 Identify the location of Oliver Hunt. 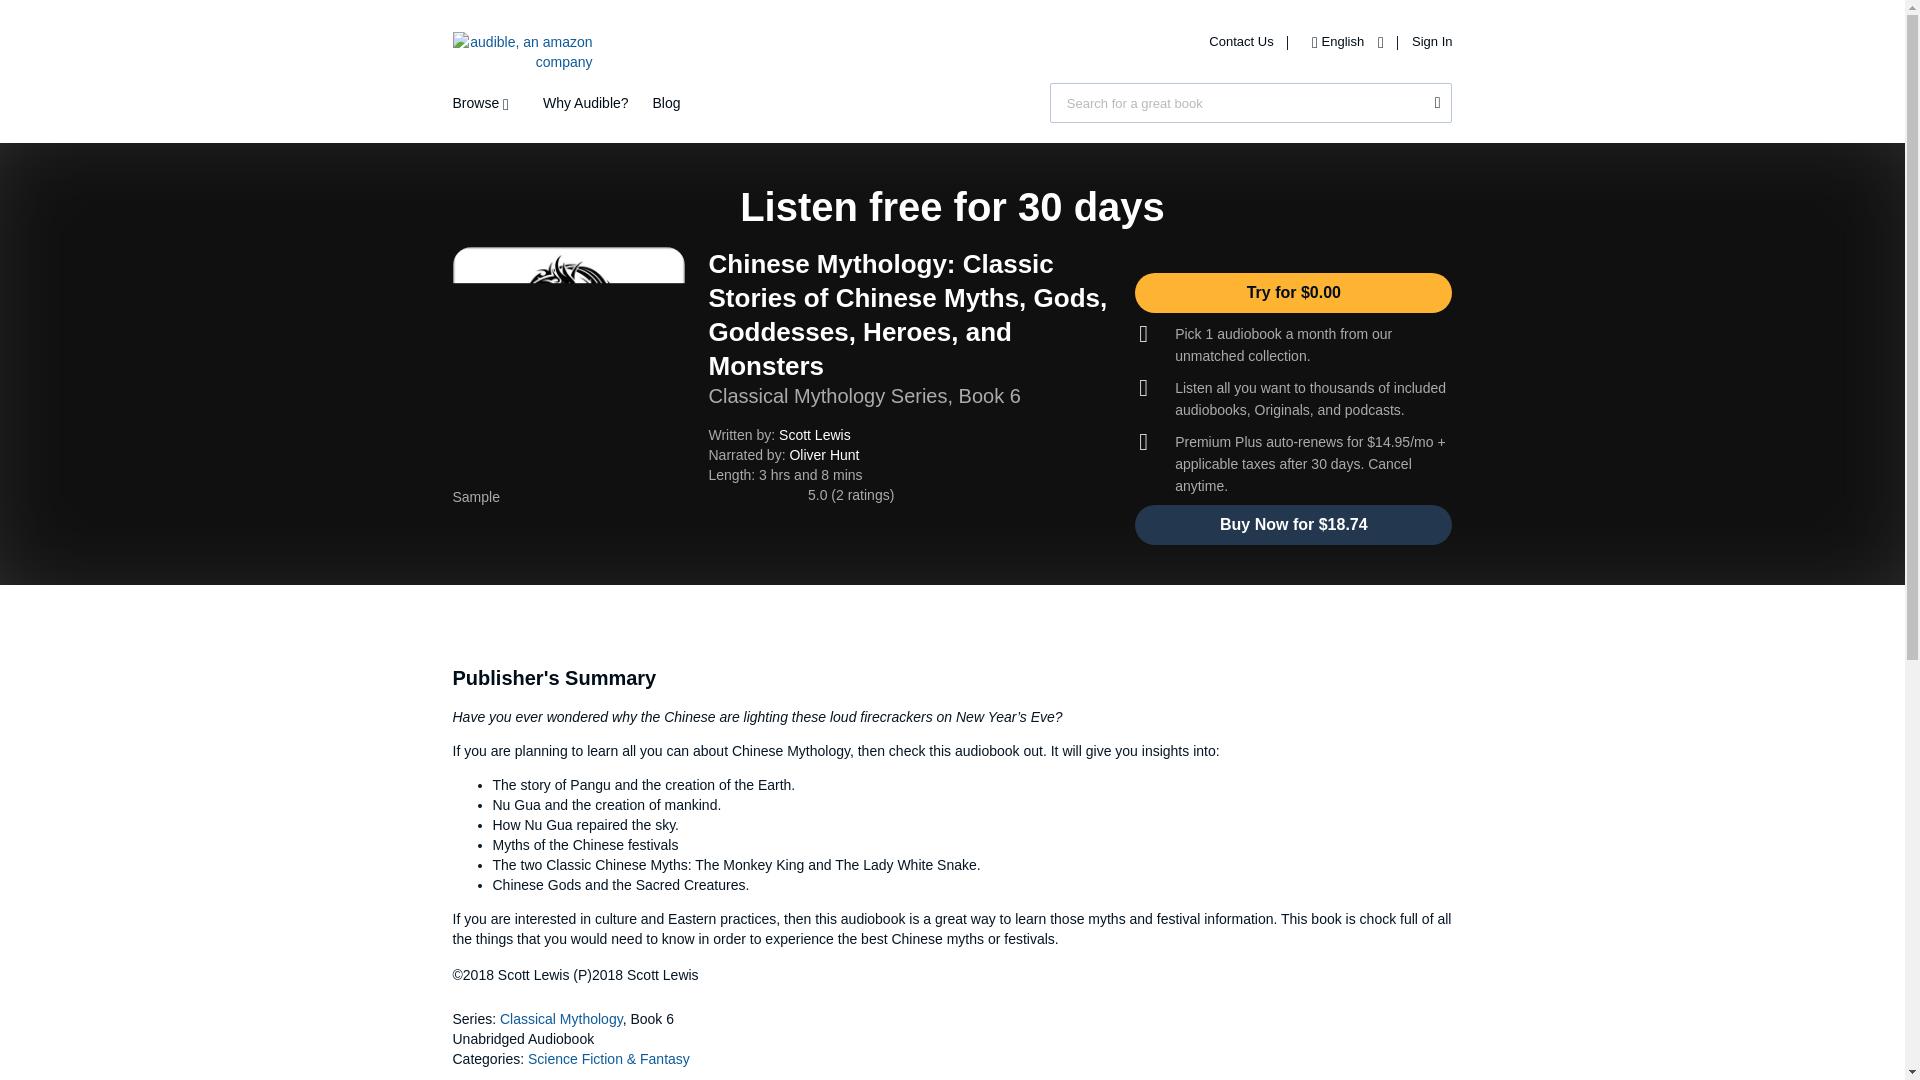
(824, 455).